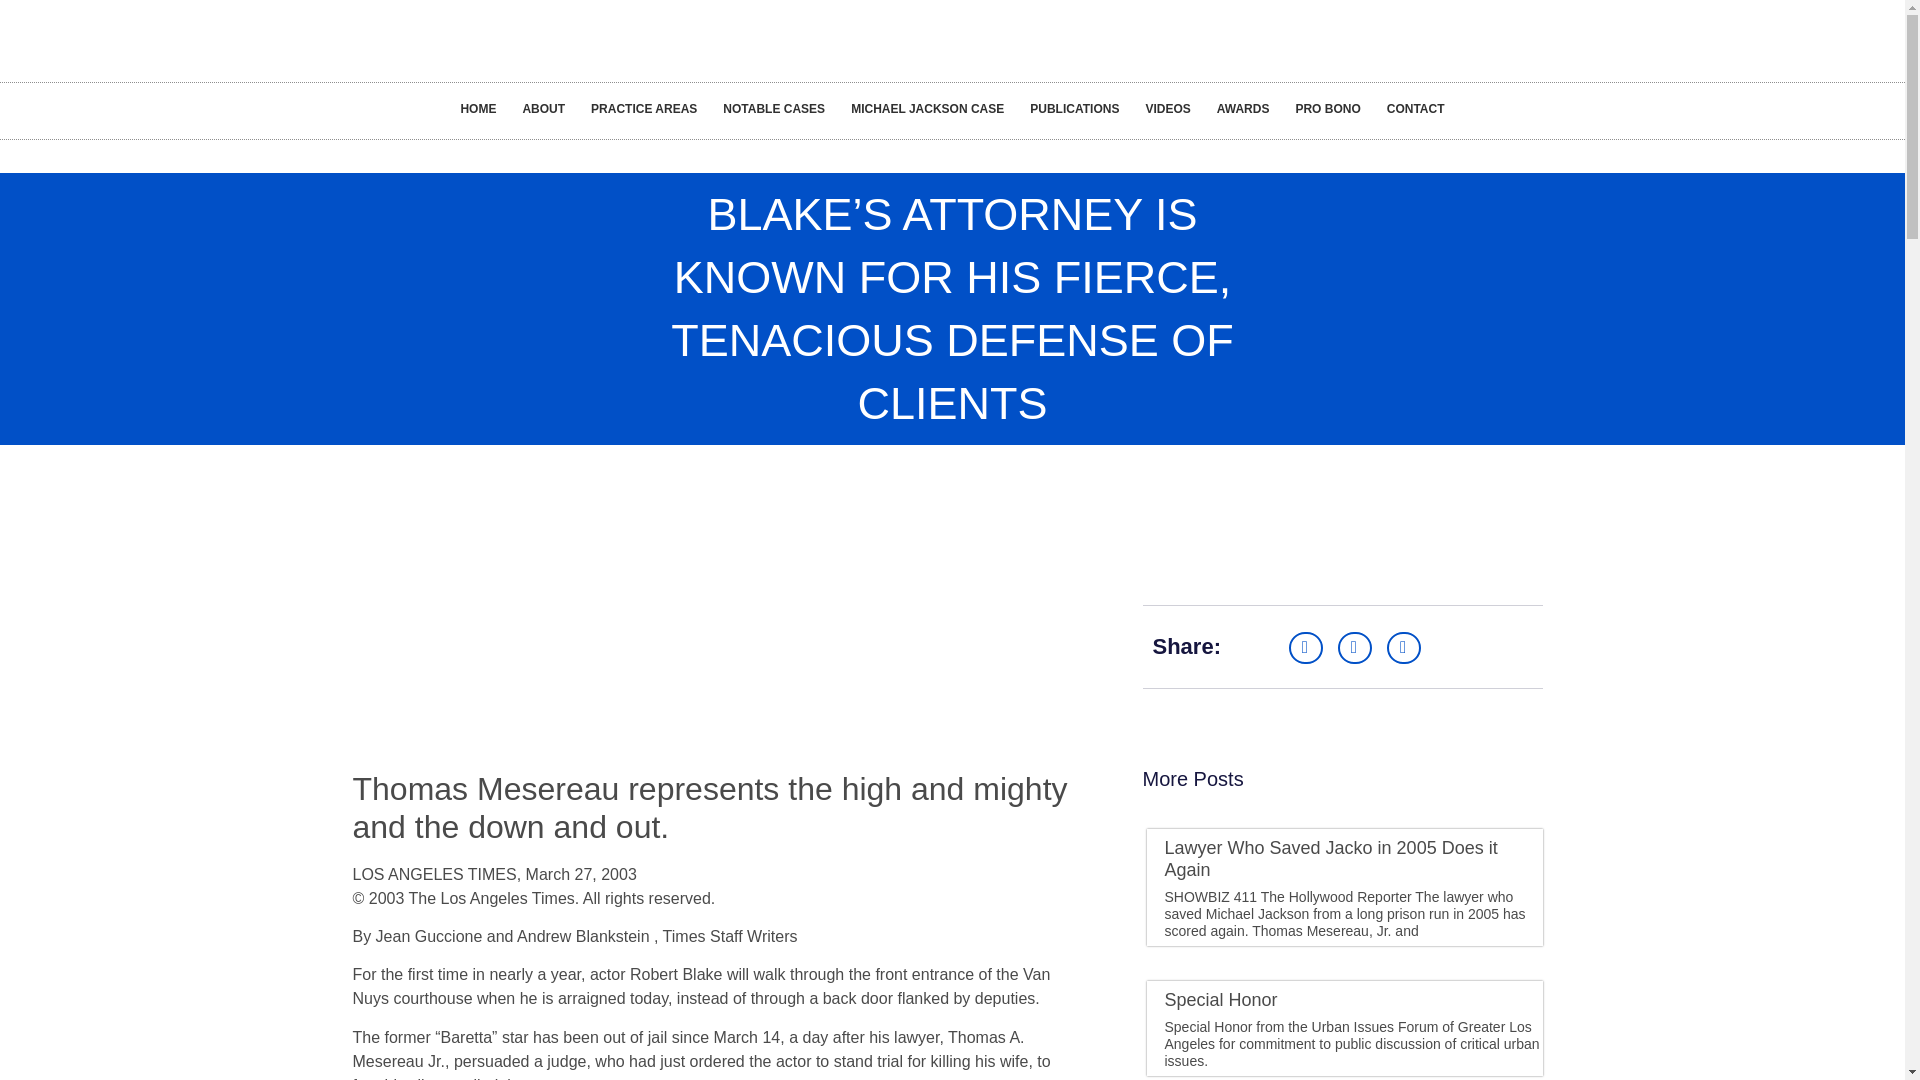  Describe the element at coordinates (478, 108) in the screenshot. I see `HOME` at that location.